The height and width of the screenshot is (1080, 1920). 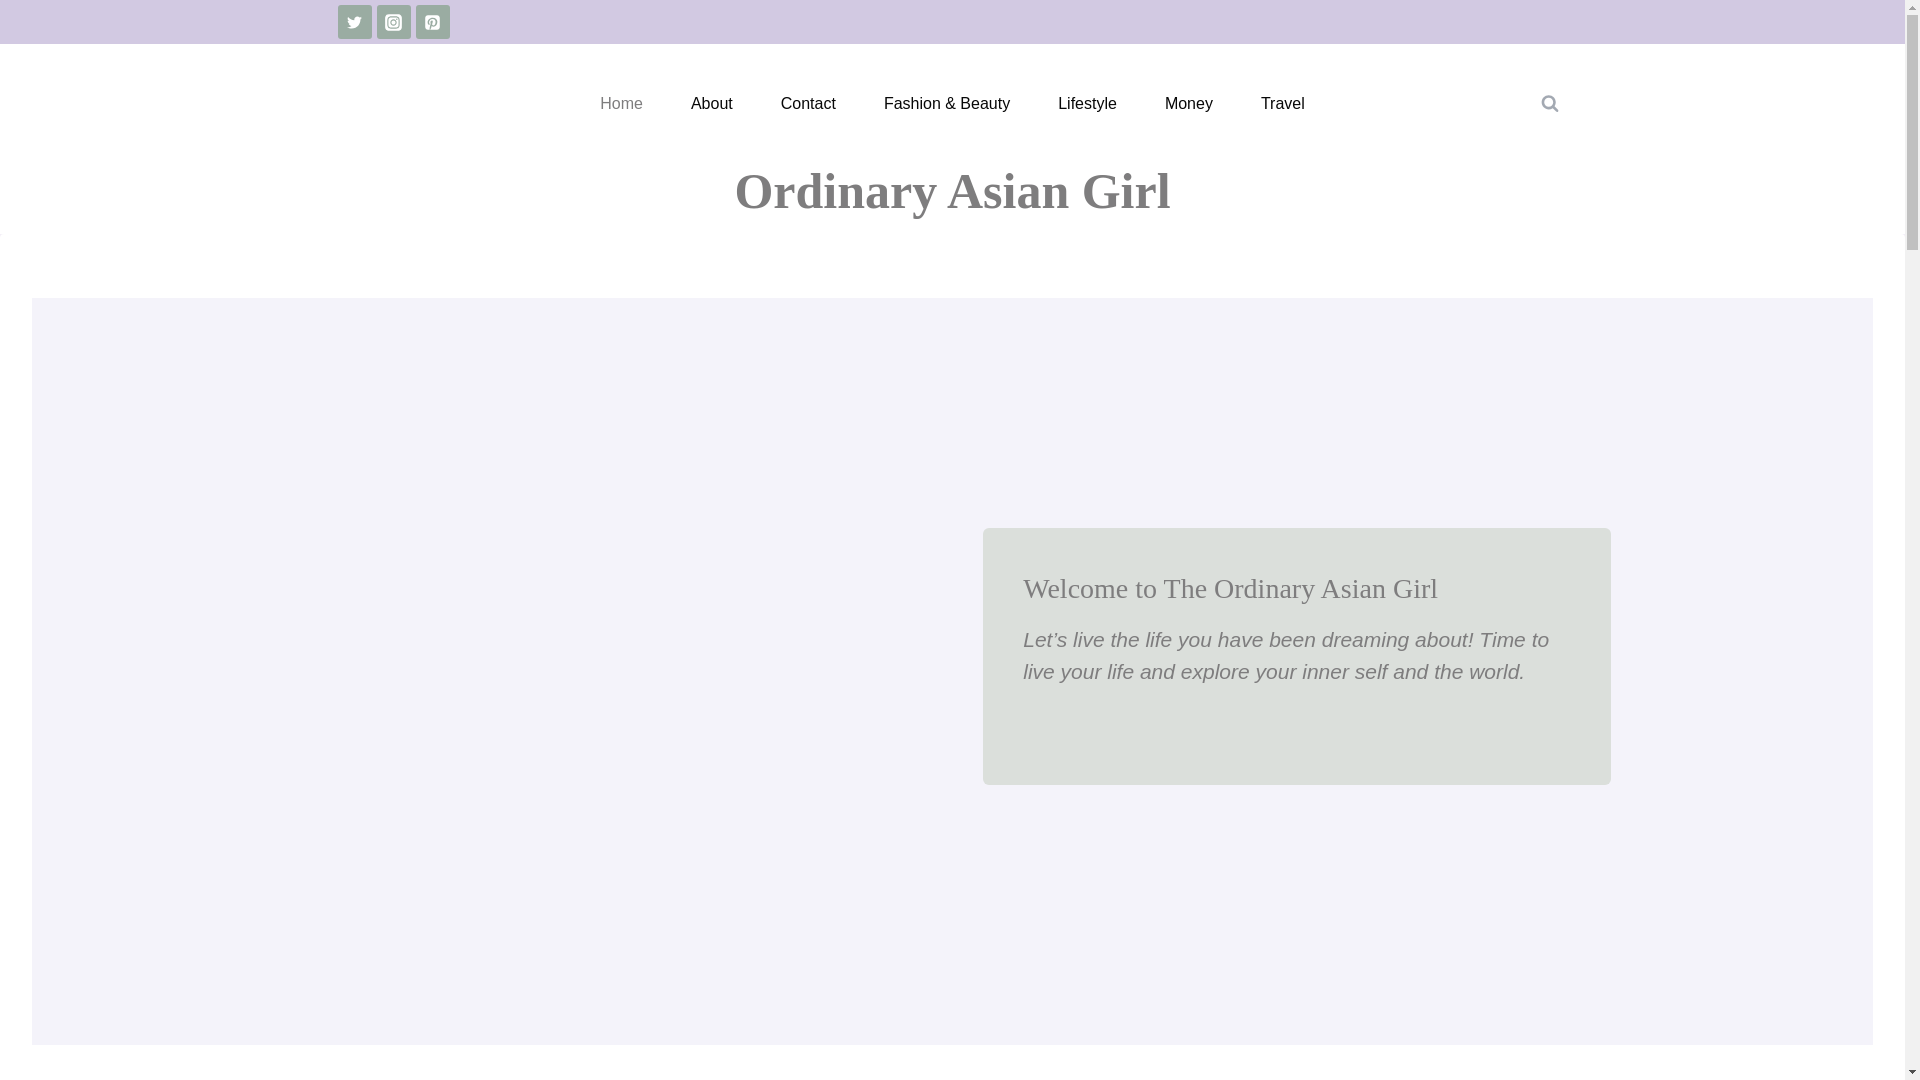 What do you see at coordinates (1188, 104) in the screenshot?
I see `Money` at bounding box center [1188, 104].